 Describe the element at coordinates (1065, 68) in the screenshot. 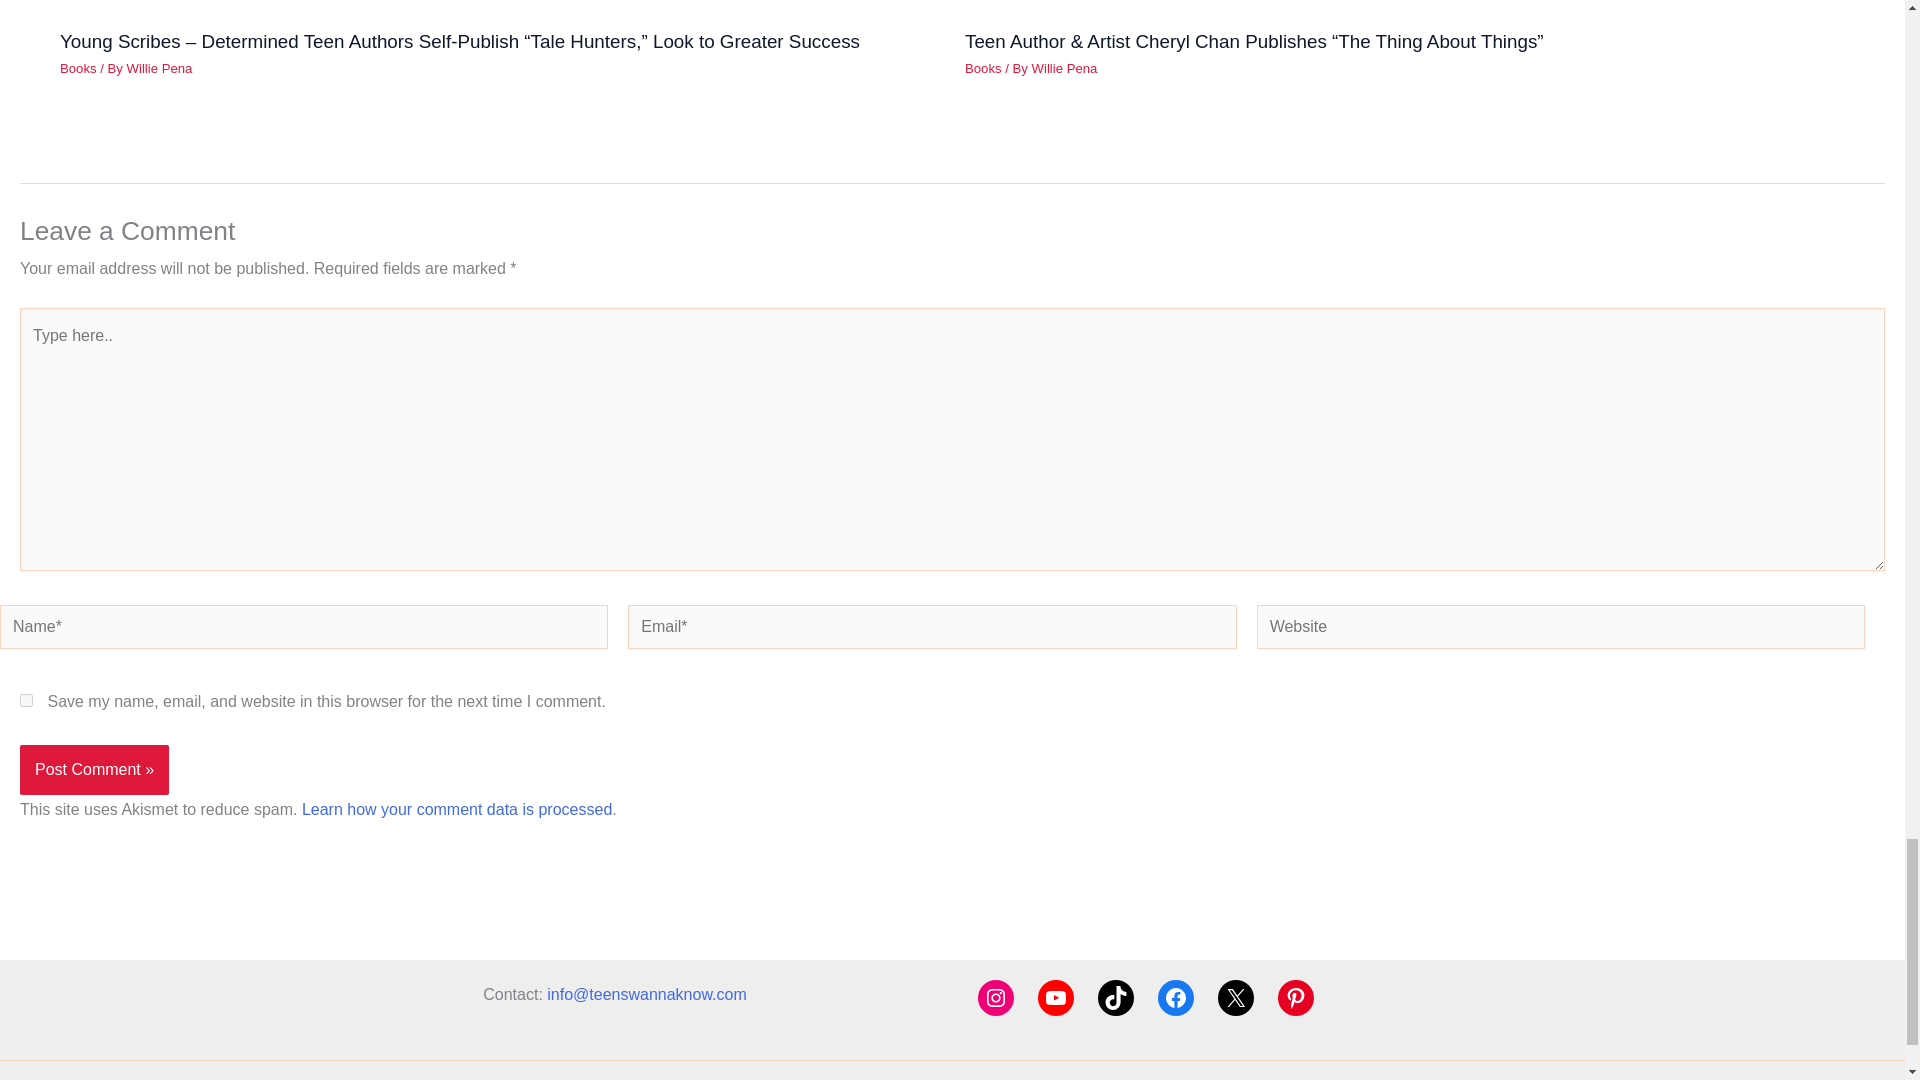

I see `View all posts by Willie Pena` at that location.